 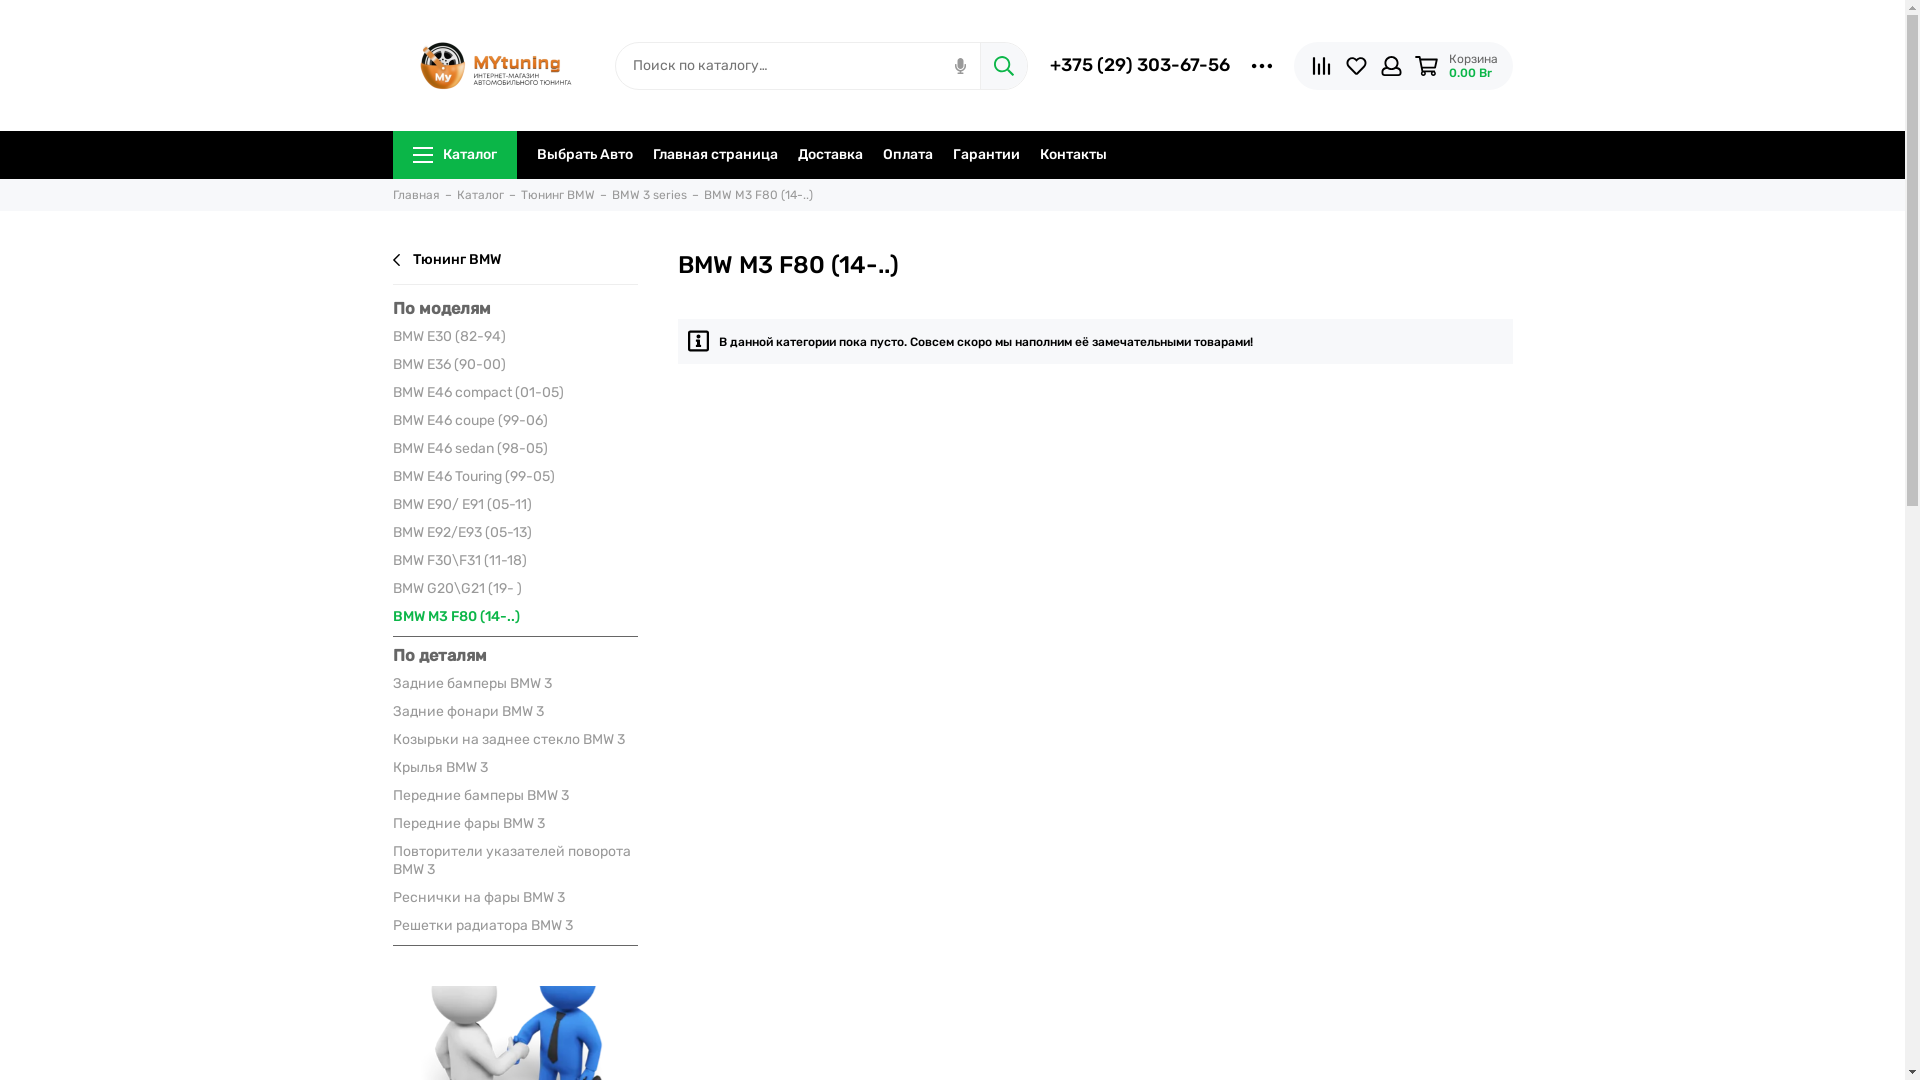 I want to click on BMW E30 (82-94), so click(x=514, y=337).